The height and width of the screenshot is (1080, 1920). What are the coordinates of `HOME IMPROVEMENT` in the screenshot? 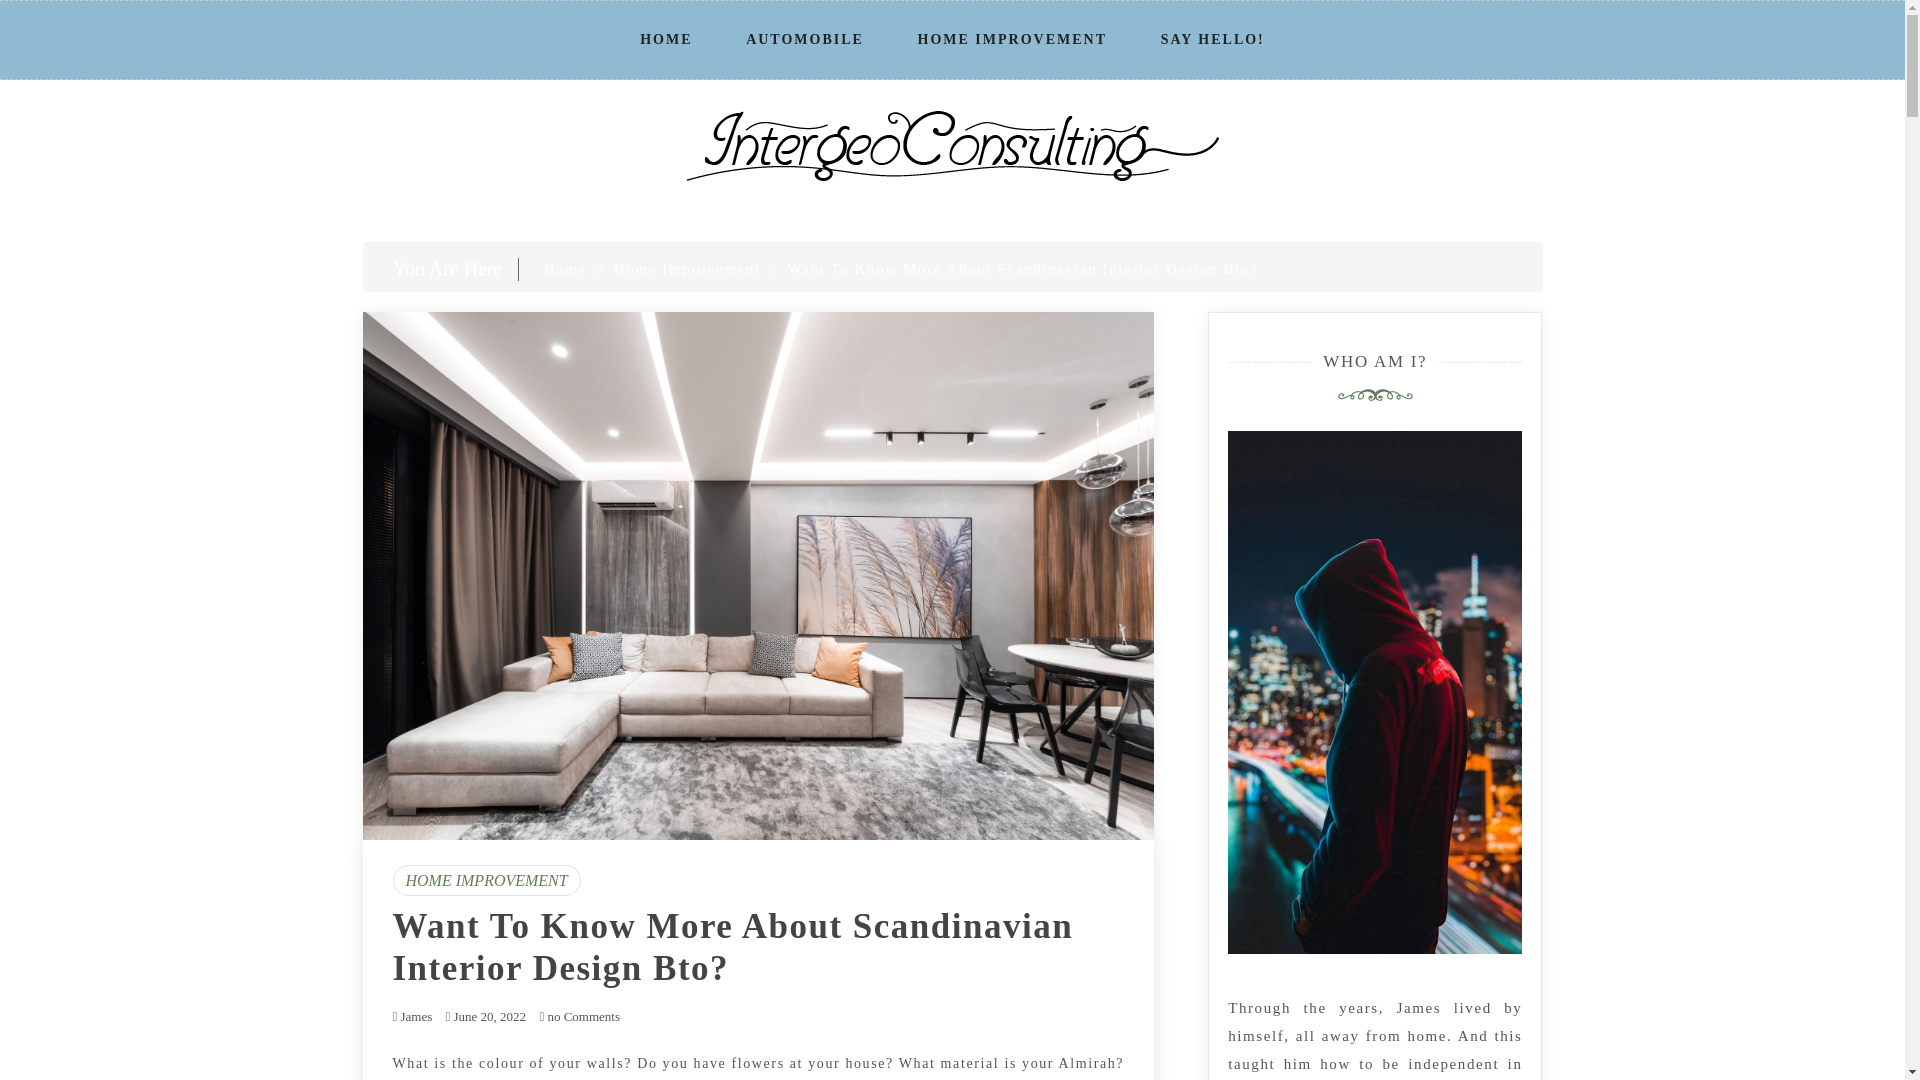 It's located at (1013, 40).